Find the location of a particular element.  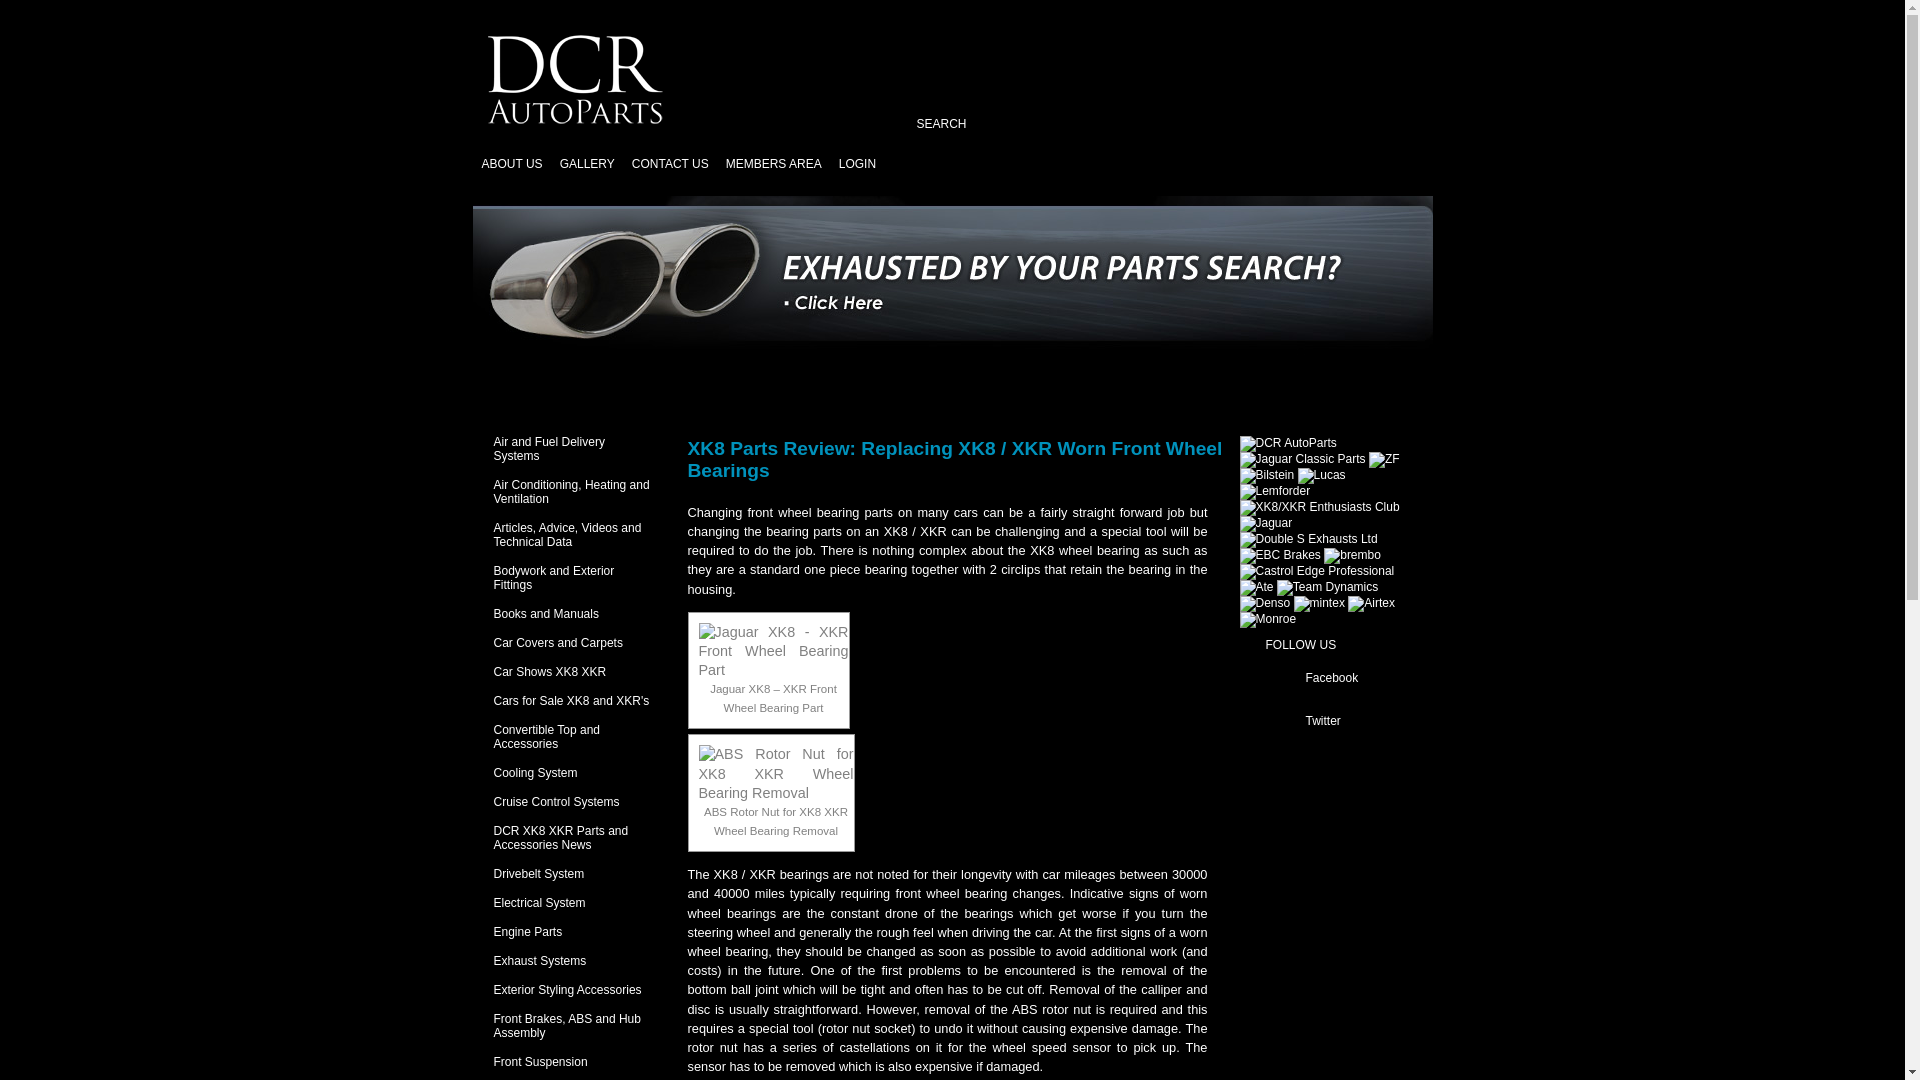

Bodywork and Exterior Fittings is located at coordinates (554, 577).